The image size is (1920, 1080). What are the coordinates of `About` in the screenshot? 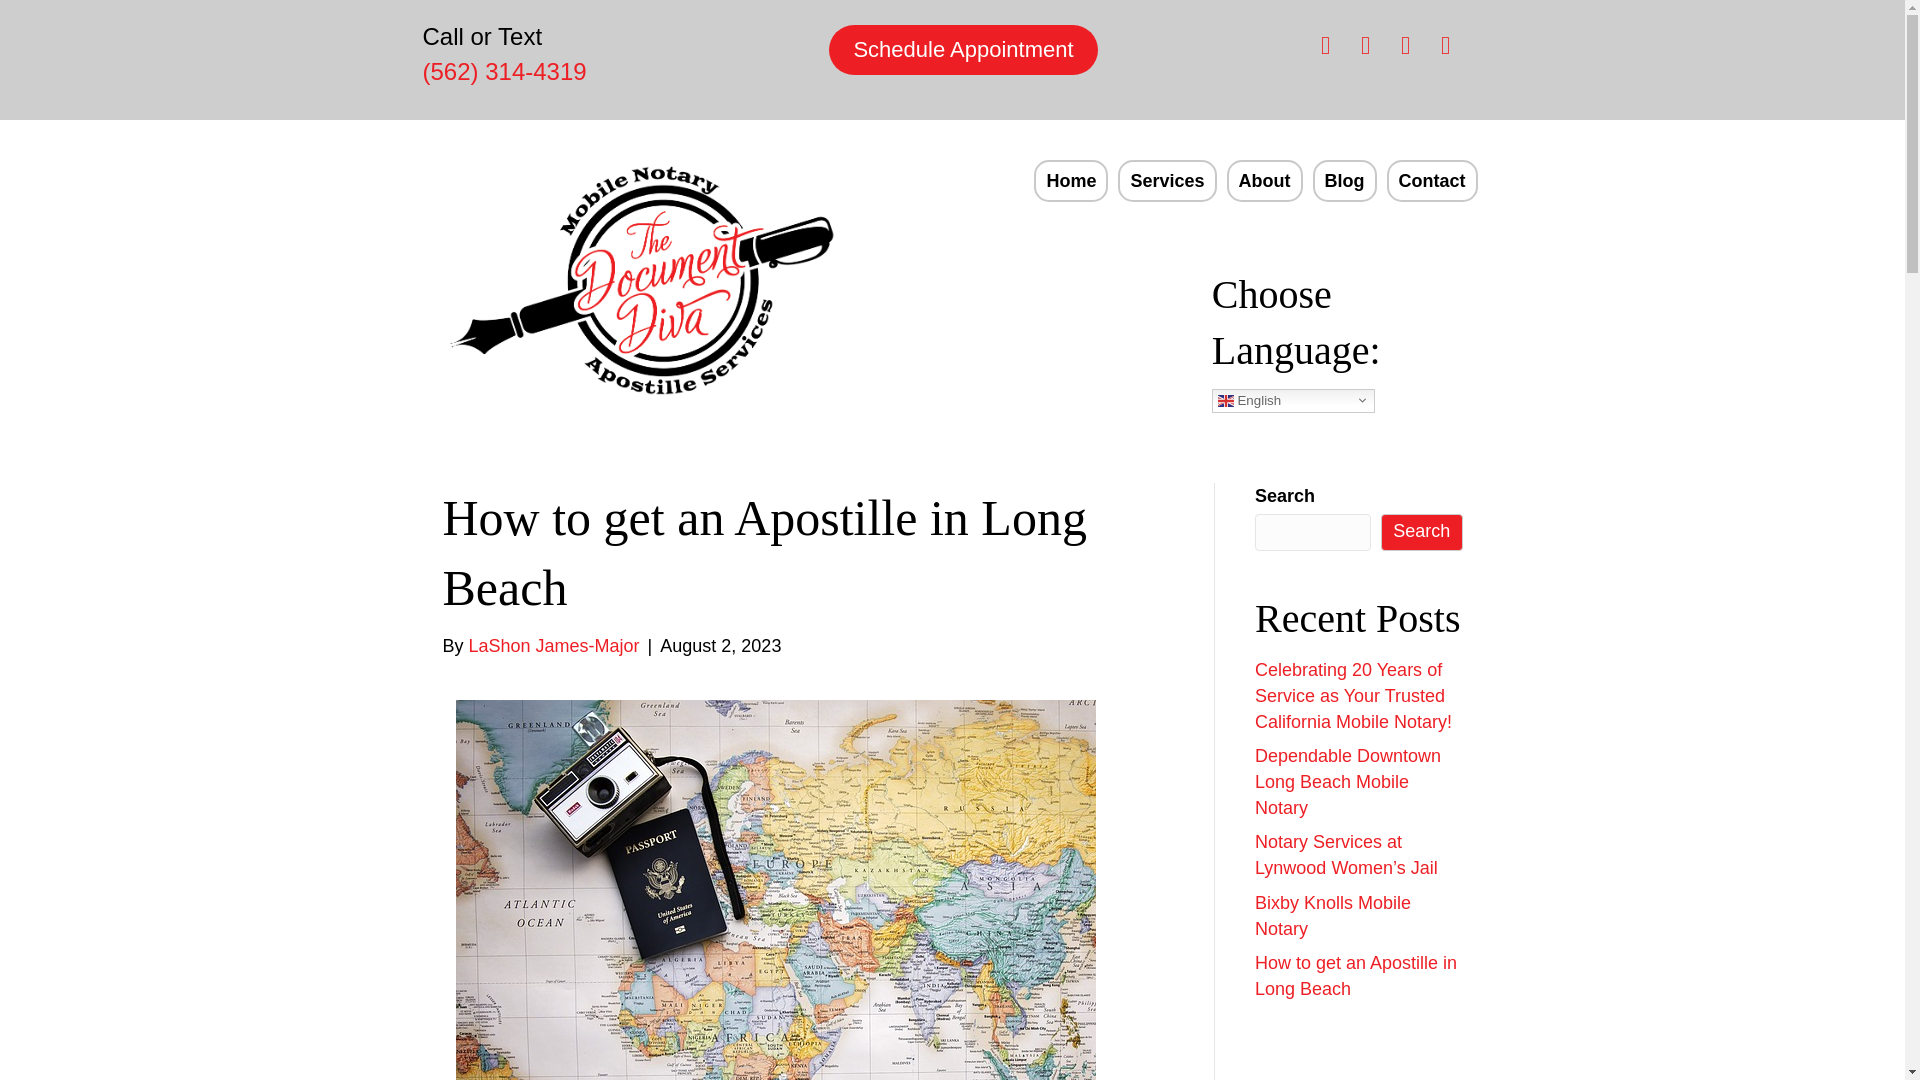 It's located at (1264, 180).